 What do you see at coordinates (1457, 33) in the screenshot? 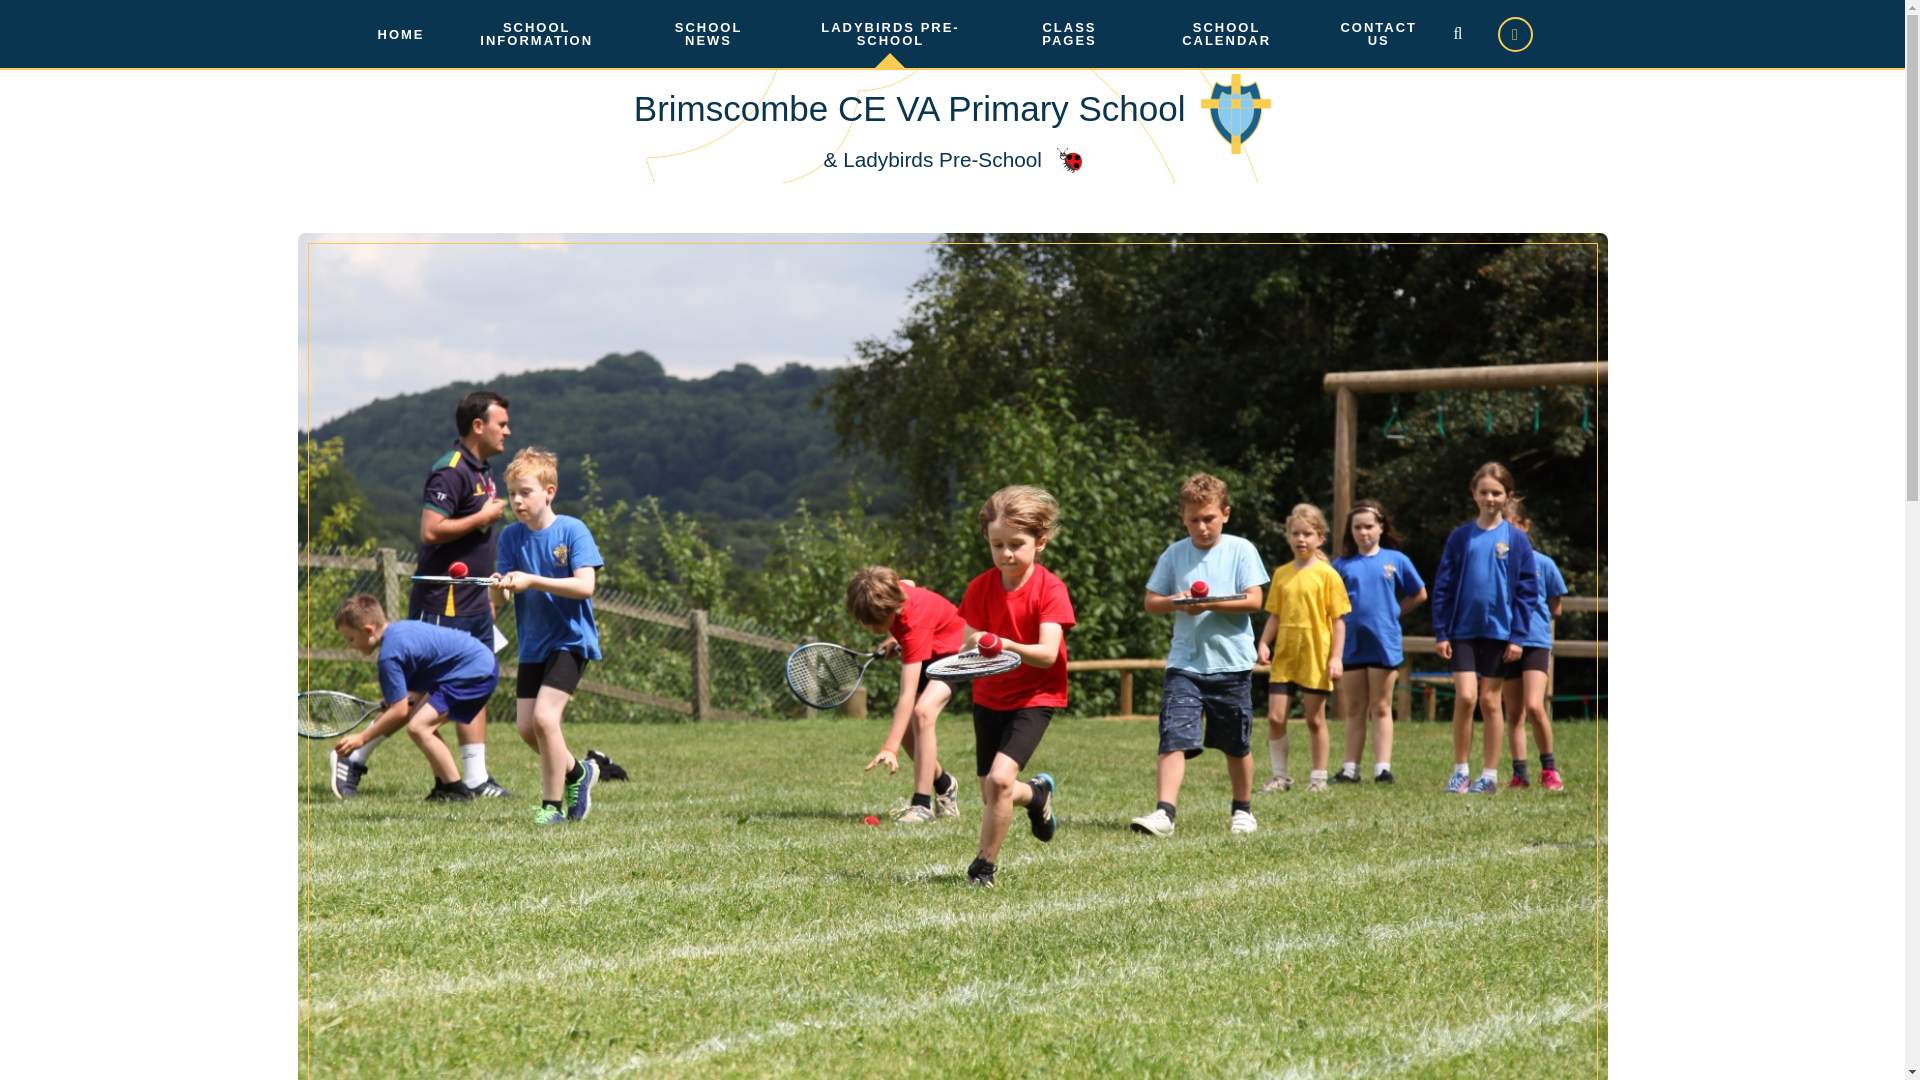
I see `Search` at bounding box center [1457, 33].